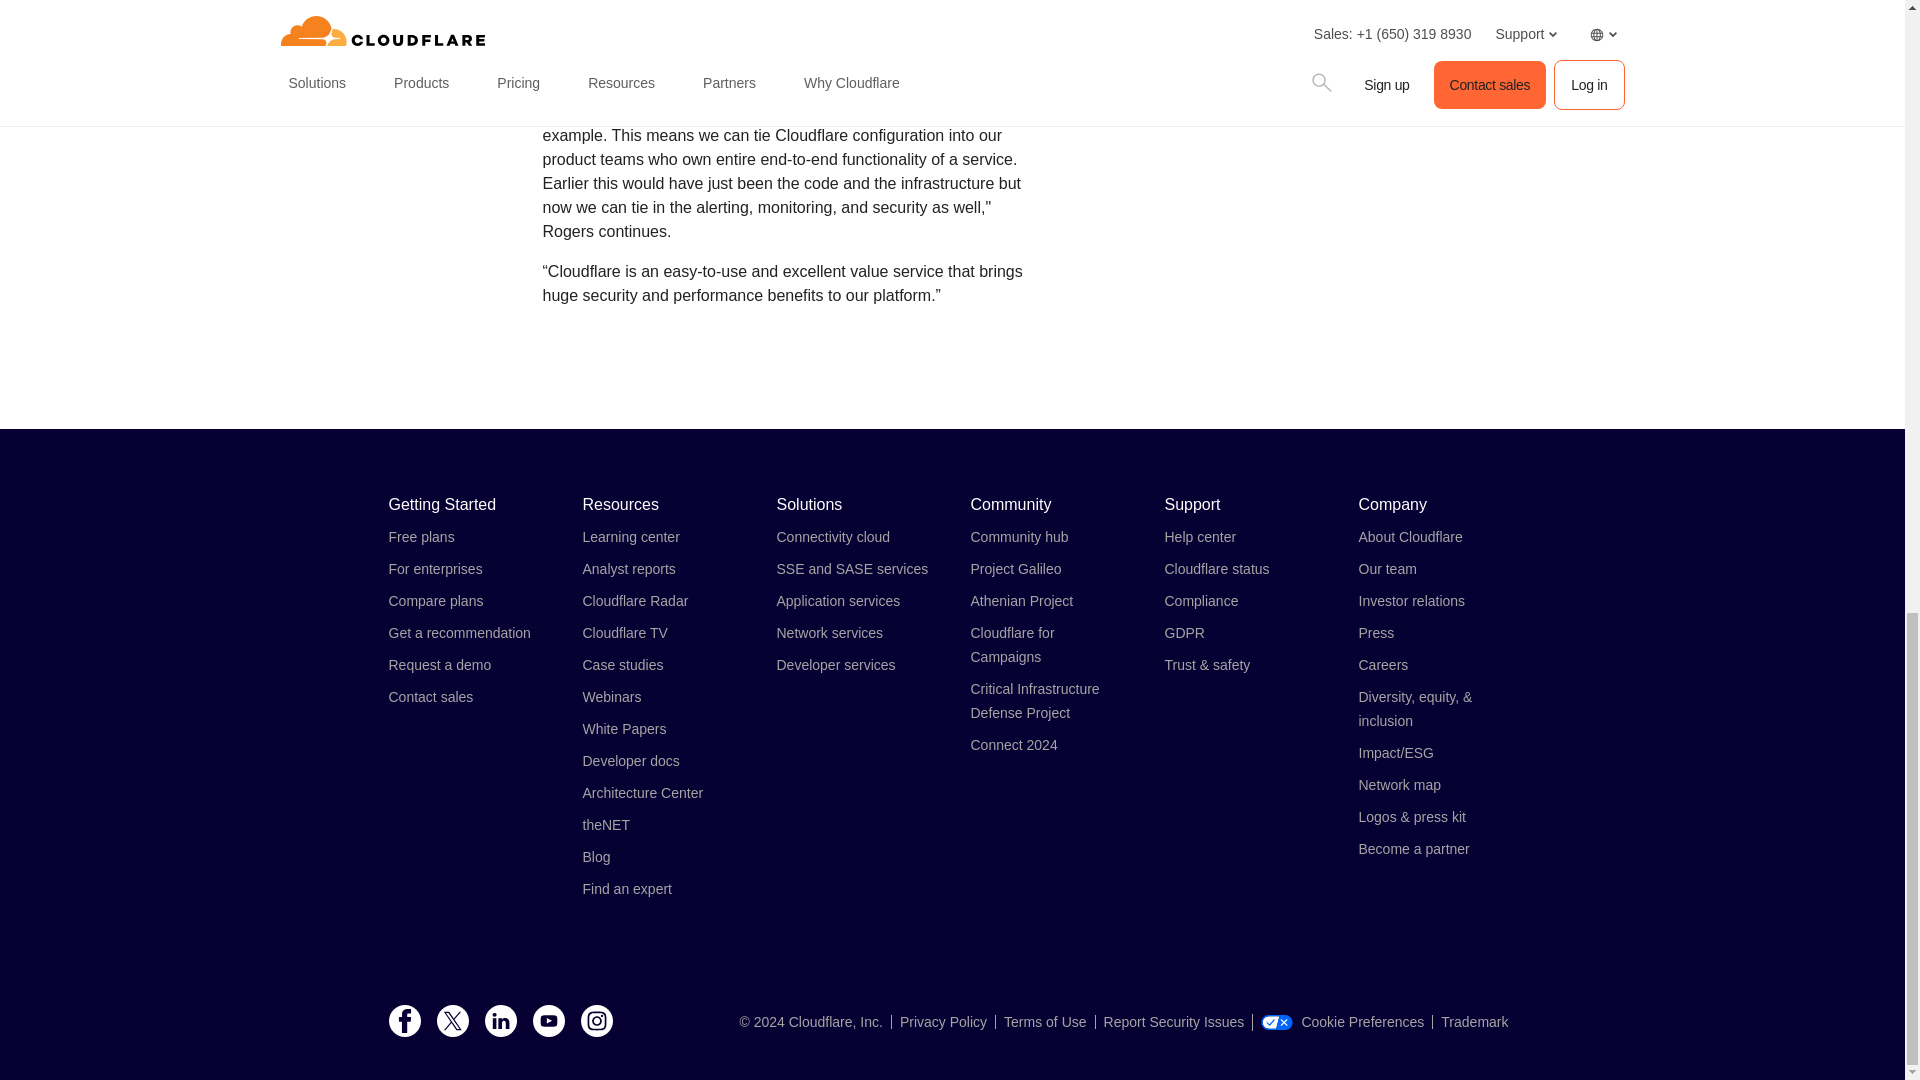 This screenshot has width=1920, height=1080. What do you see at coordinates (548, 1022) in the screenshot?
I see `Youtube` at bounding box center [548, 1022].